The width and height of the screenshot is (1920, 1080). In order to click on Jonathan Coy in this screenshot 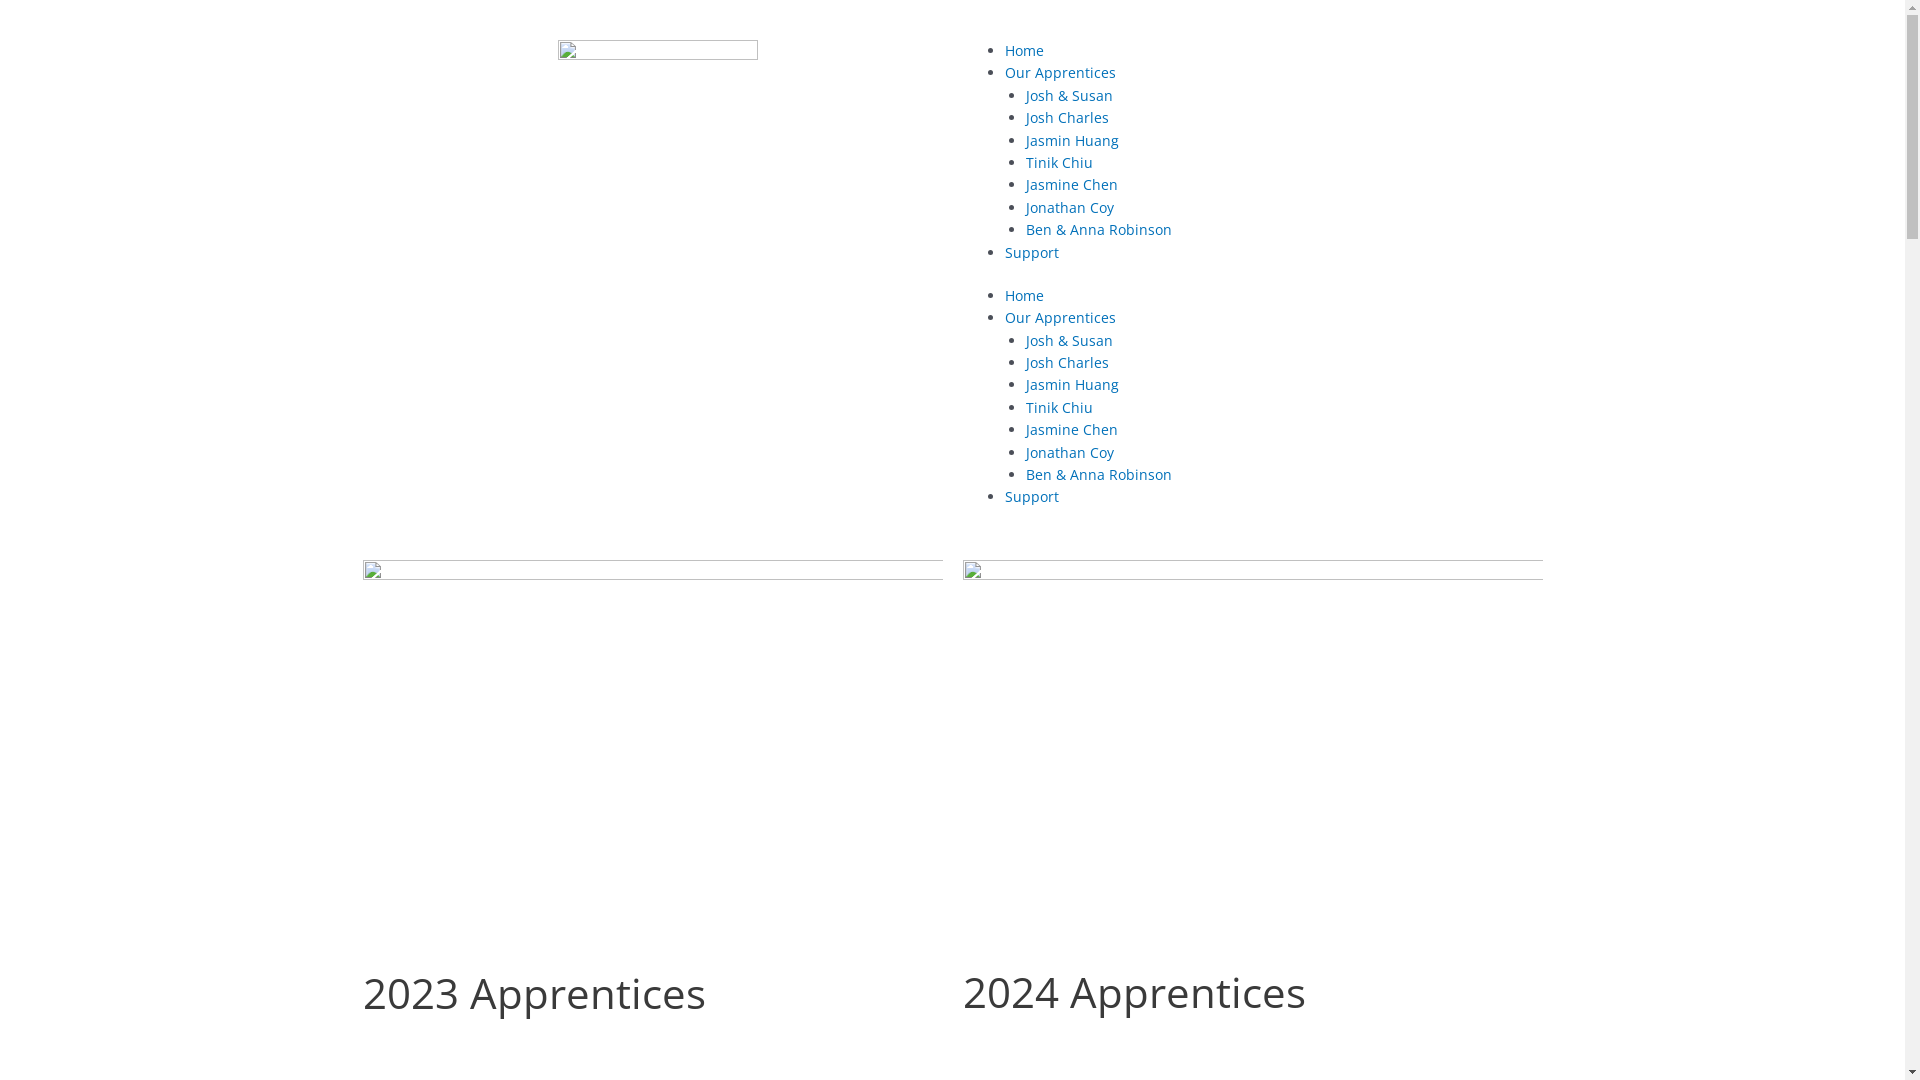, I will do `click(1070, 452)`.